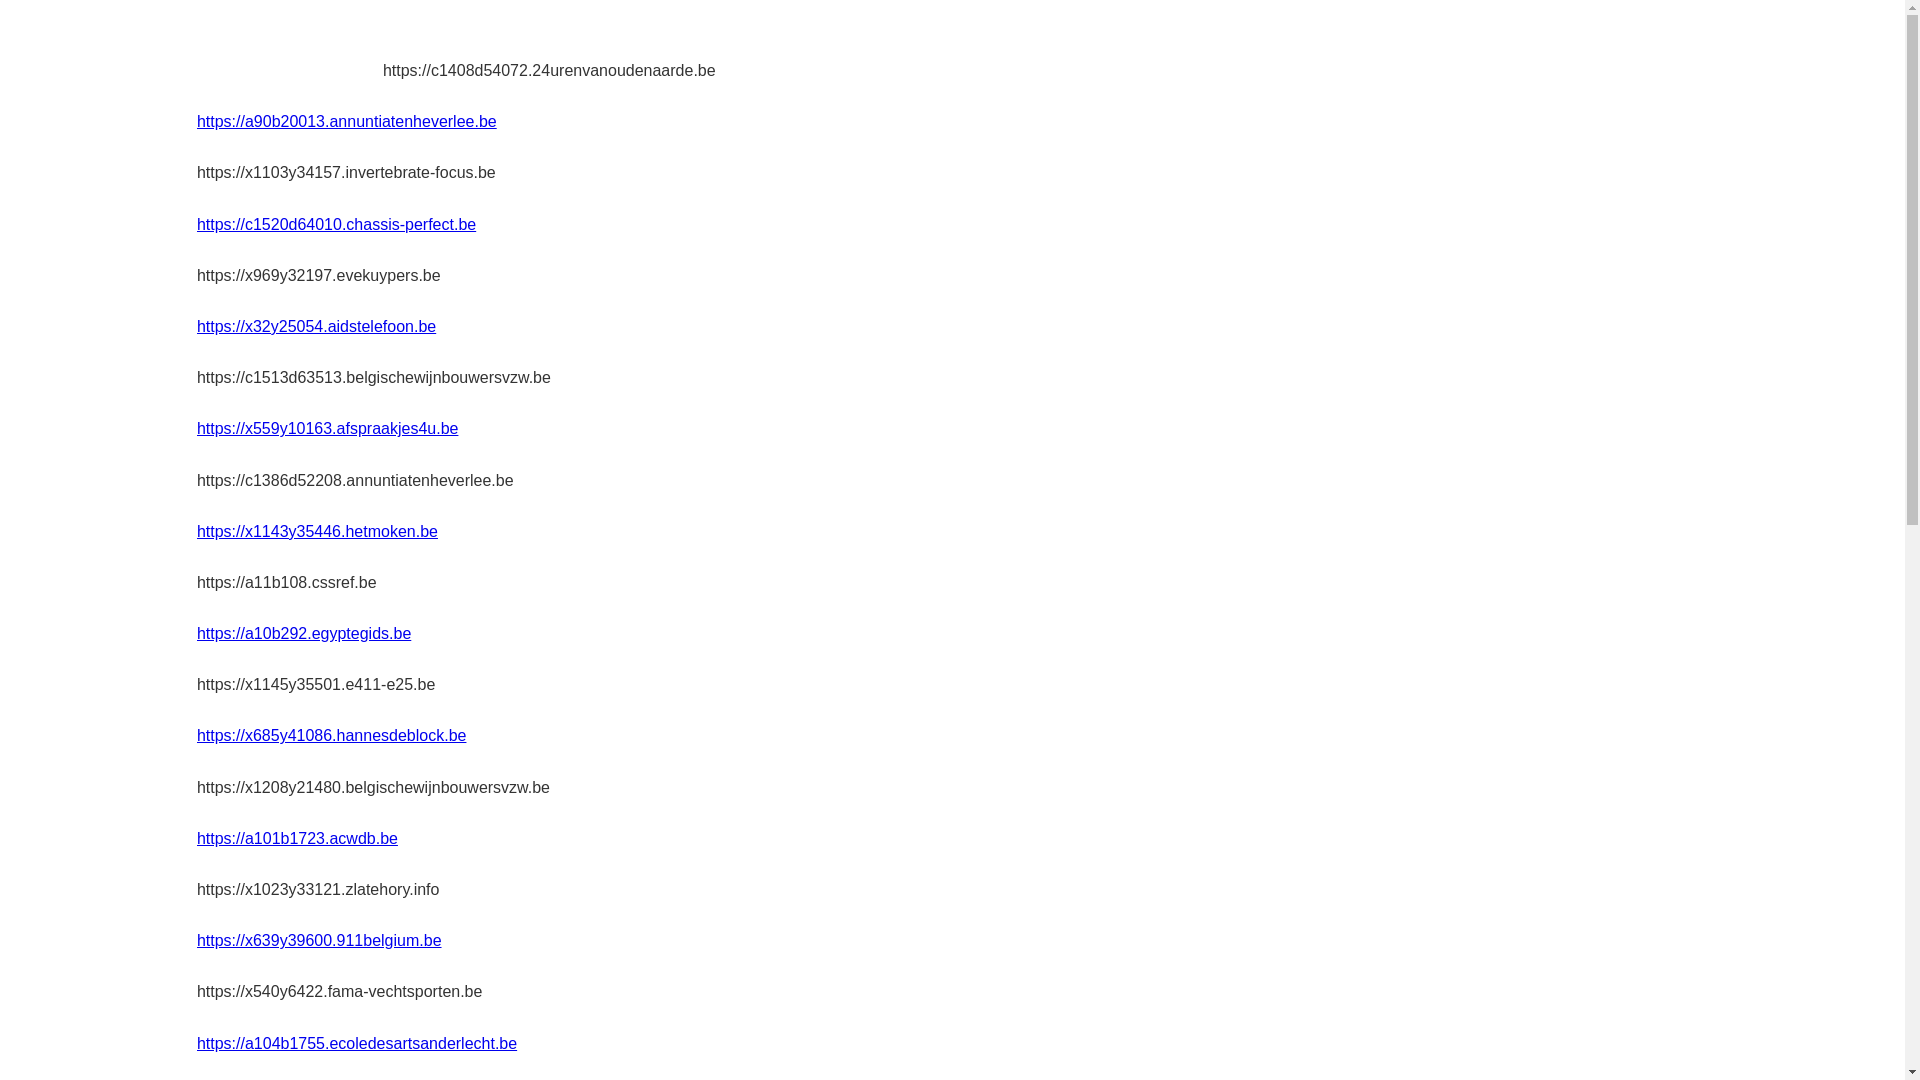 Image resolution: width=1920 pixels, height=1080 pixels. What do you see at coordinates (336, 224) in the screenshot?
I see `https://c1520d64010.chassis-perfect.be` at bounding box center [336, 224].